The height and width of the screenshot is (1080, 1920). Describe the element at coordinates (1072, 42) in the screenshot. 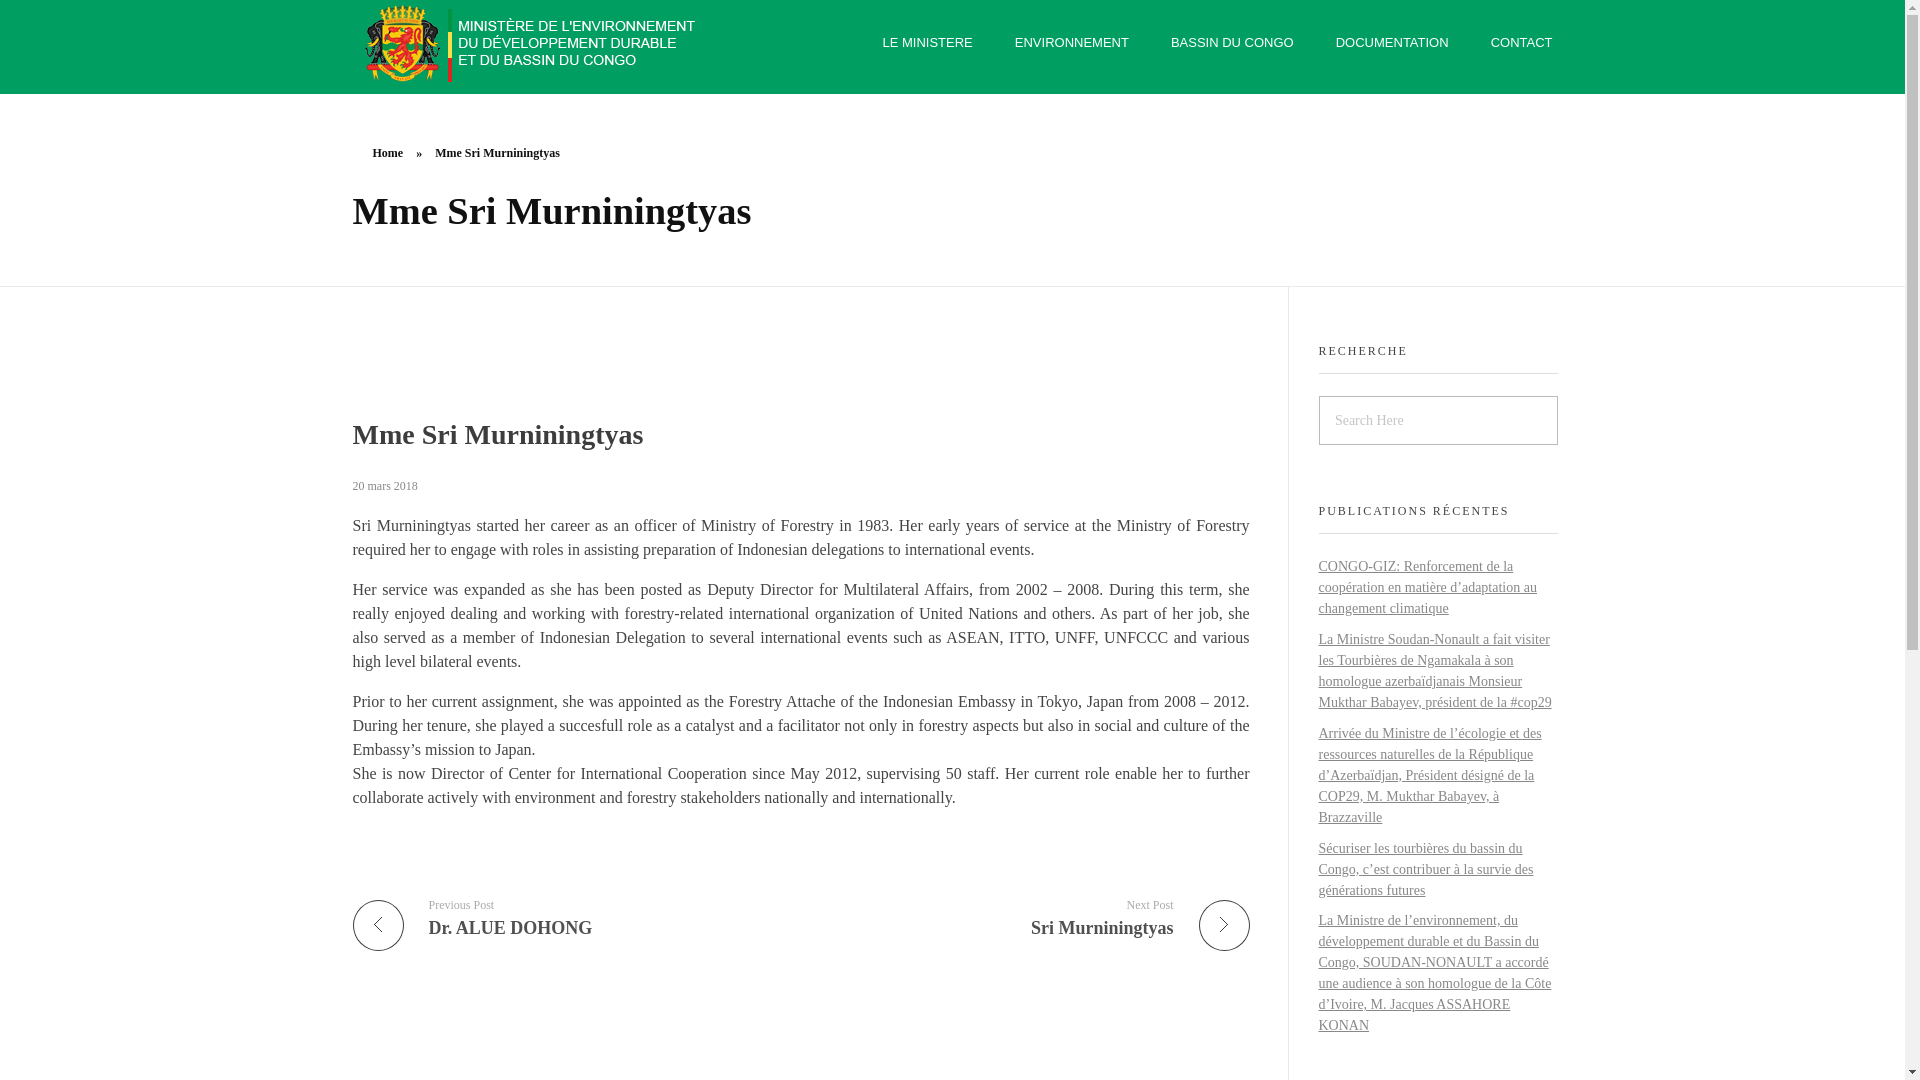

I see `DOCUMENTATION` at that location.